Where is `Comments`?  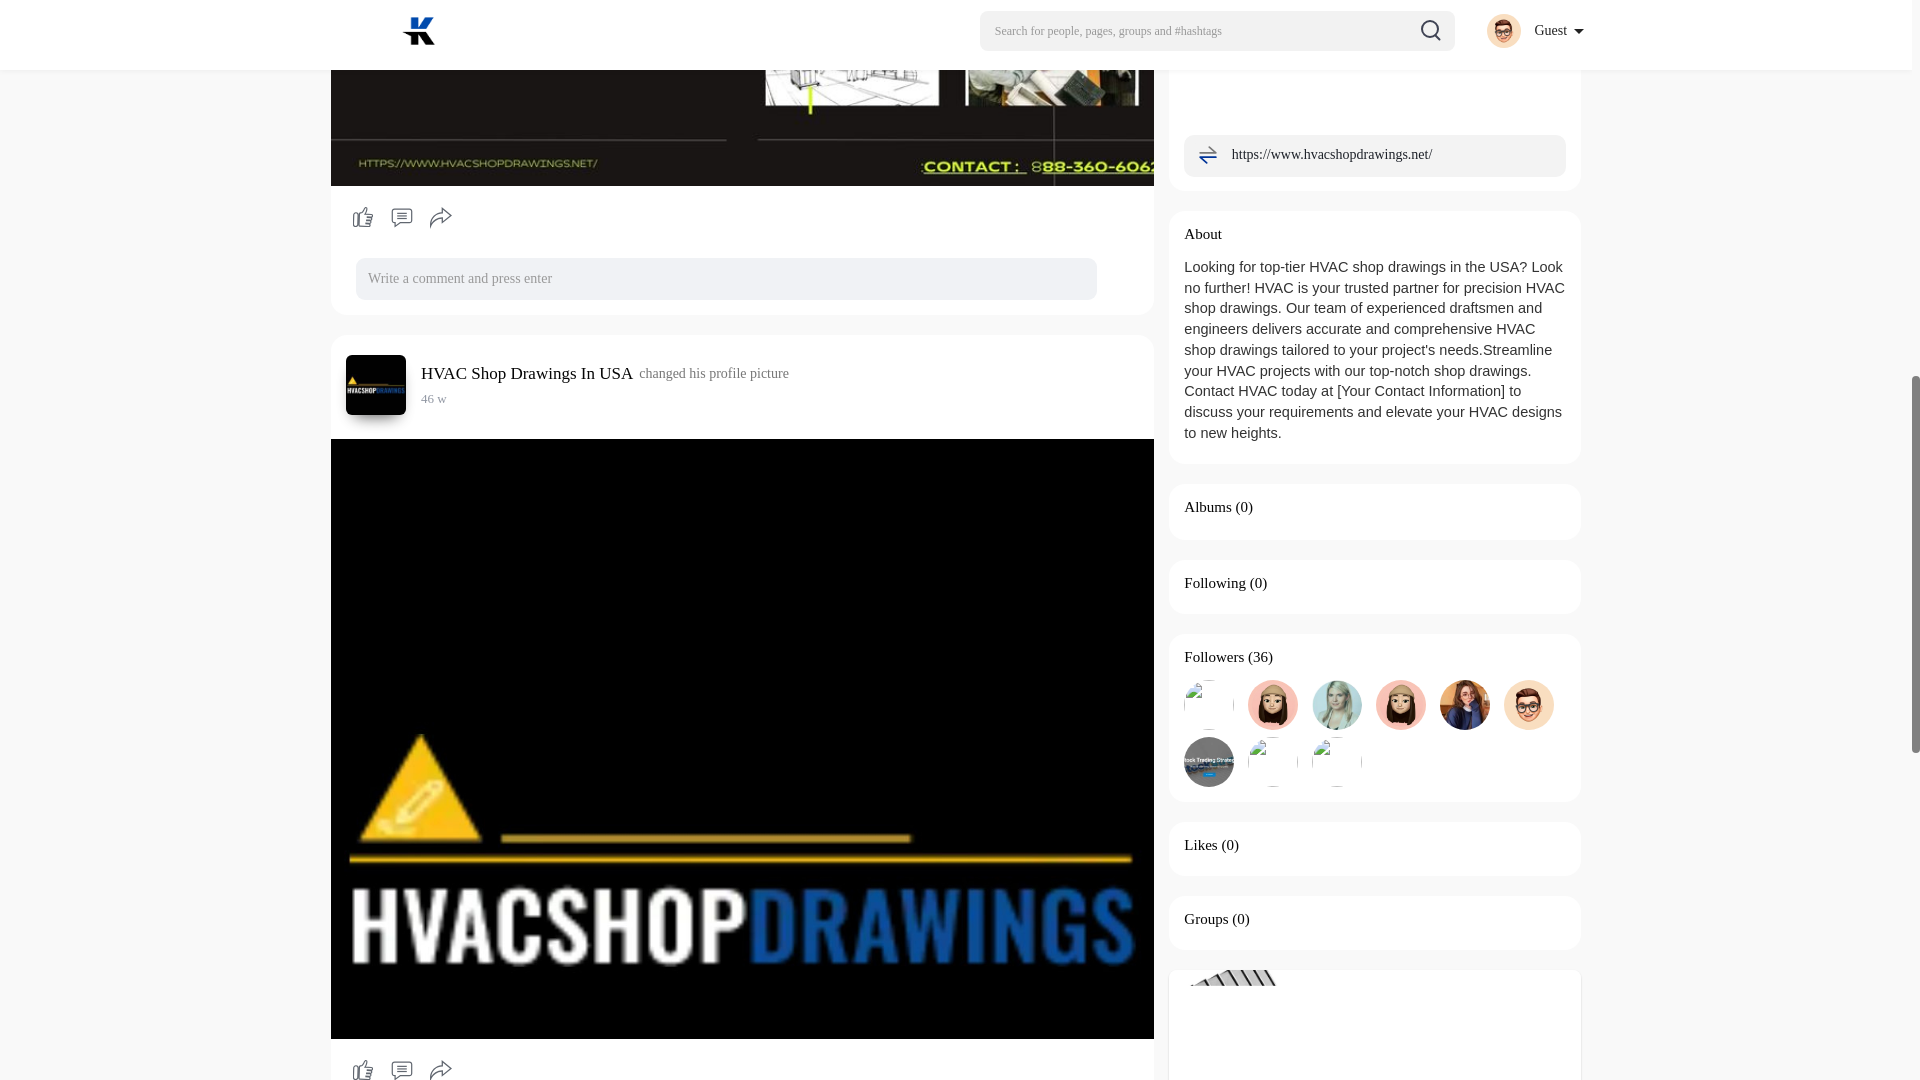 Comments is located at coordinates (401, 1067).